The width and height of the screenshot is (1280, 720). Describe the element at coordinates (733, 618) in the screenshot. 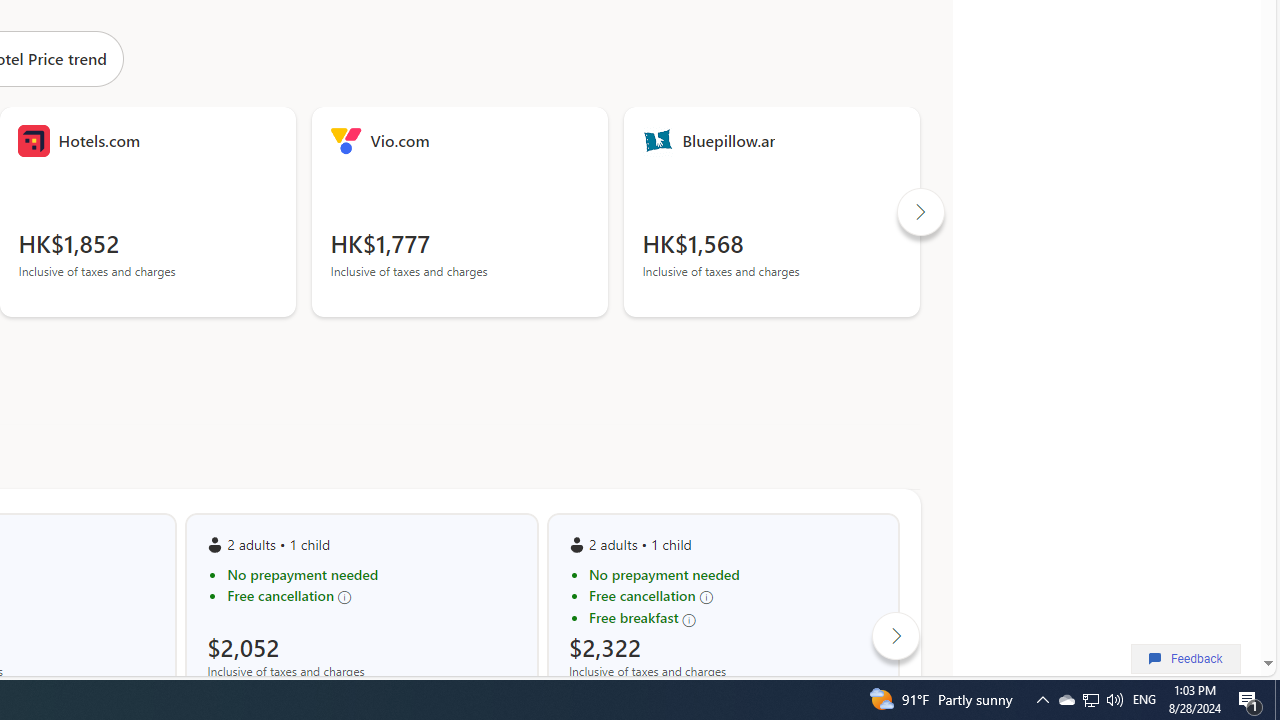

I see `Free breakfast` at that location.